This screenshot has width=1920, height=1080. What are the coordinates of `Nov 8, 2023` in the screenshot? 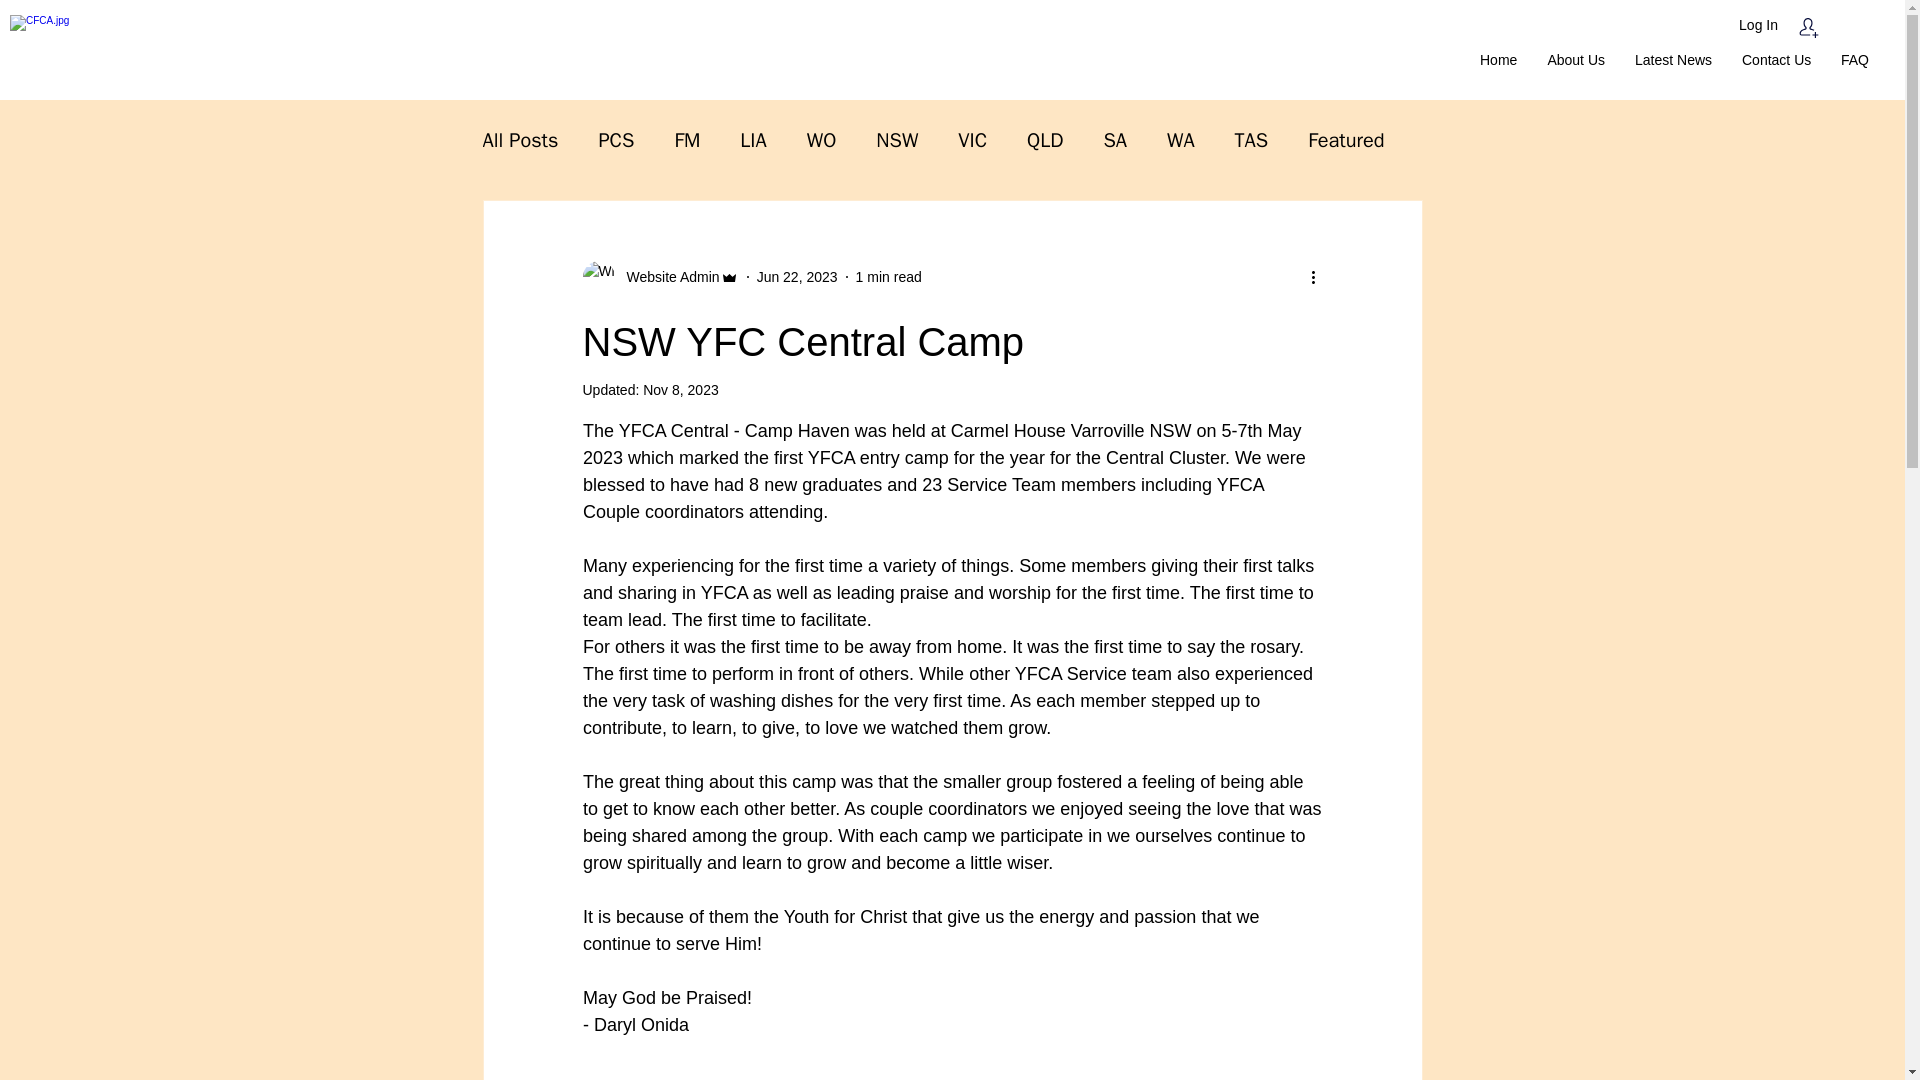 It's located at (680, 390).